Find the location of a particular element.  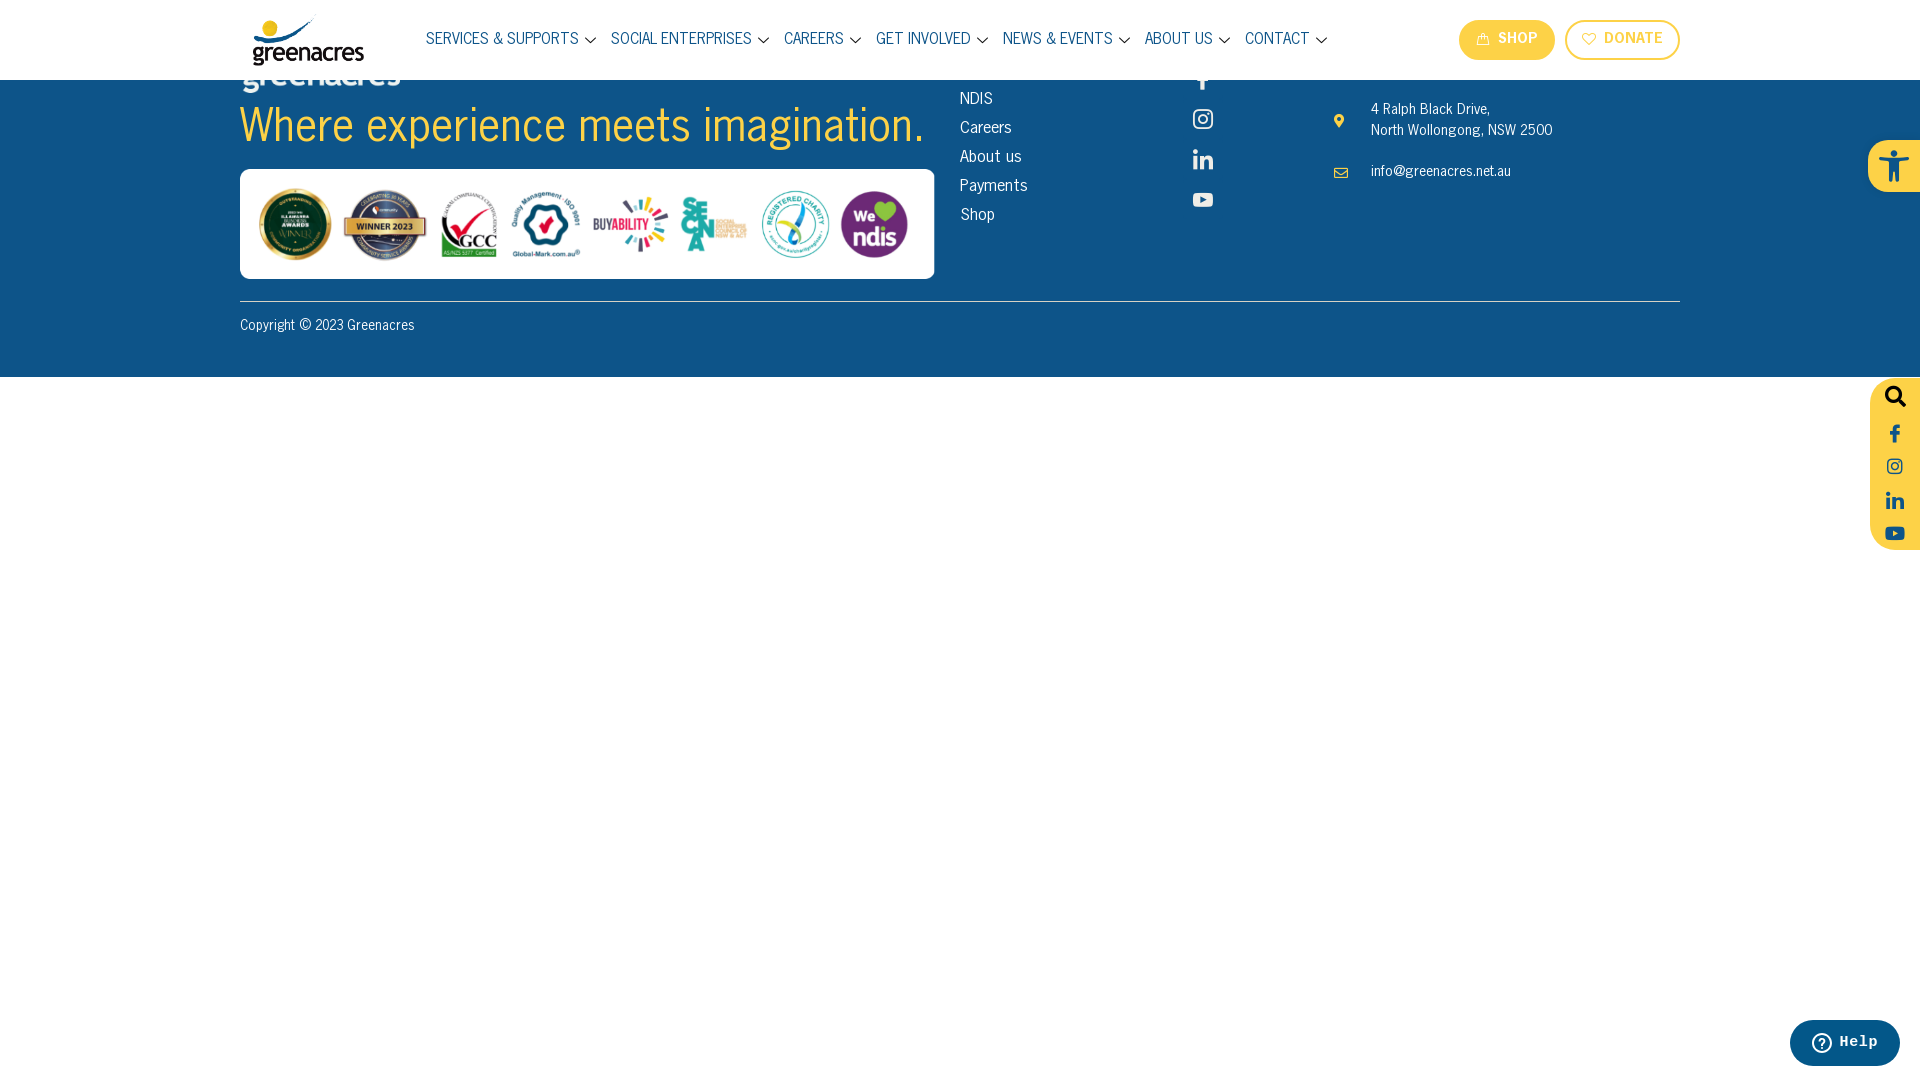

GET INVOLVED is located at coordinates (934, 40).